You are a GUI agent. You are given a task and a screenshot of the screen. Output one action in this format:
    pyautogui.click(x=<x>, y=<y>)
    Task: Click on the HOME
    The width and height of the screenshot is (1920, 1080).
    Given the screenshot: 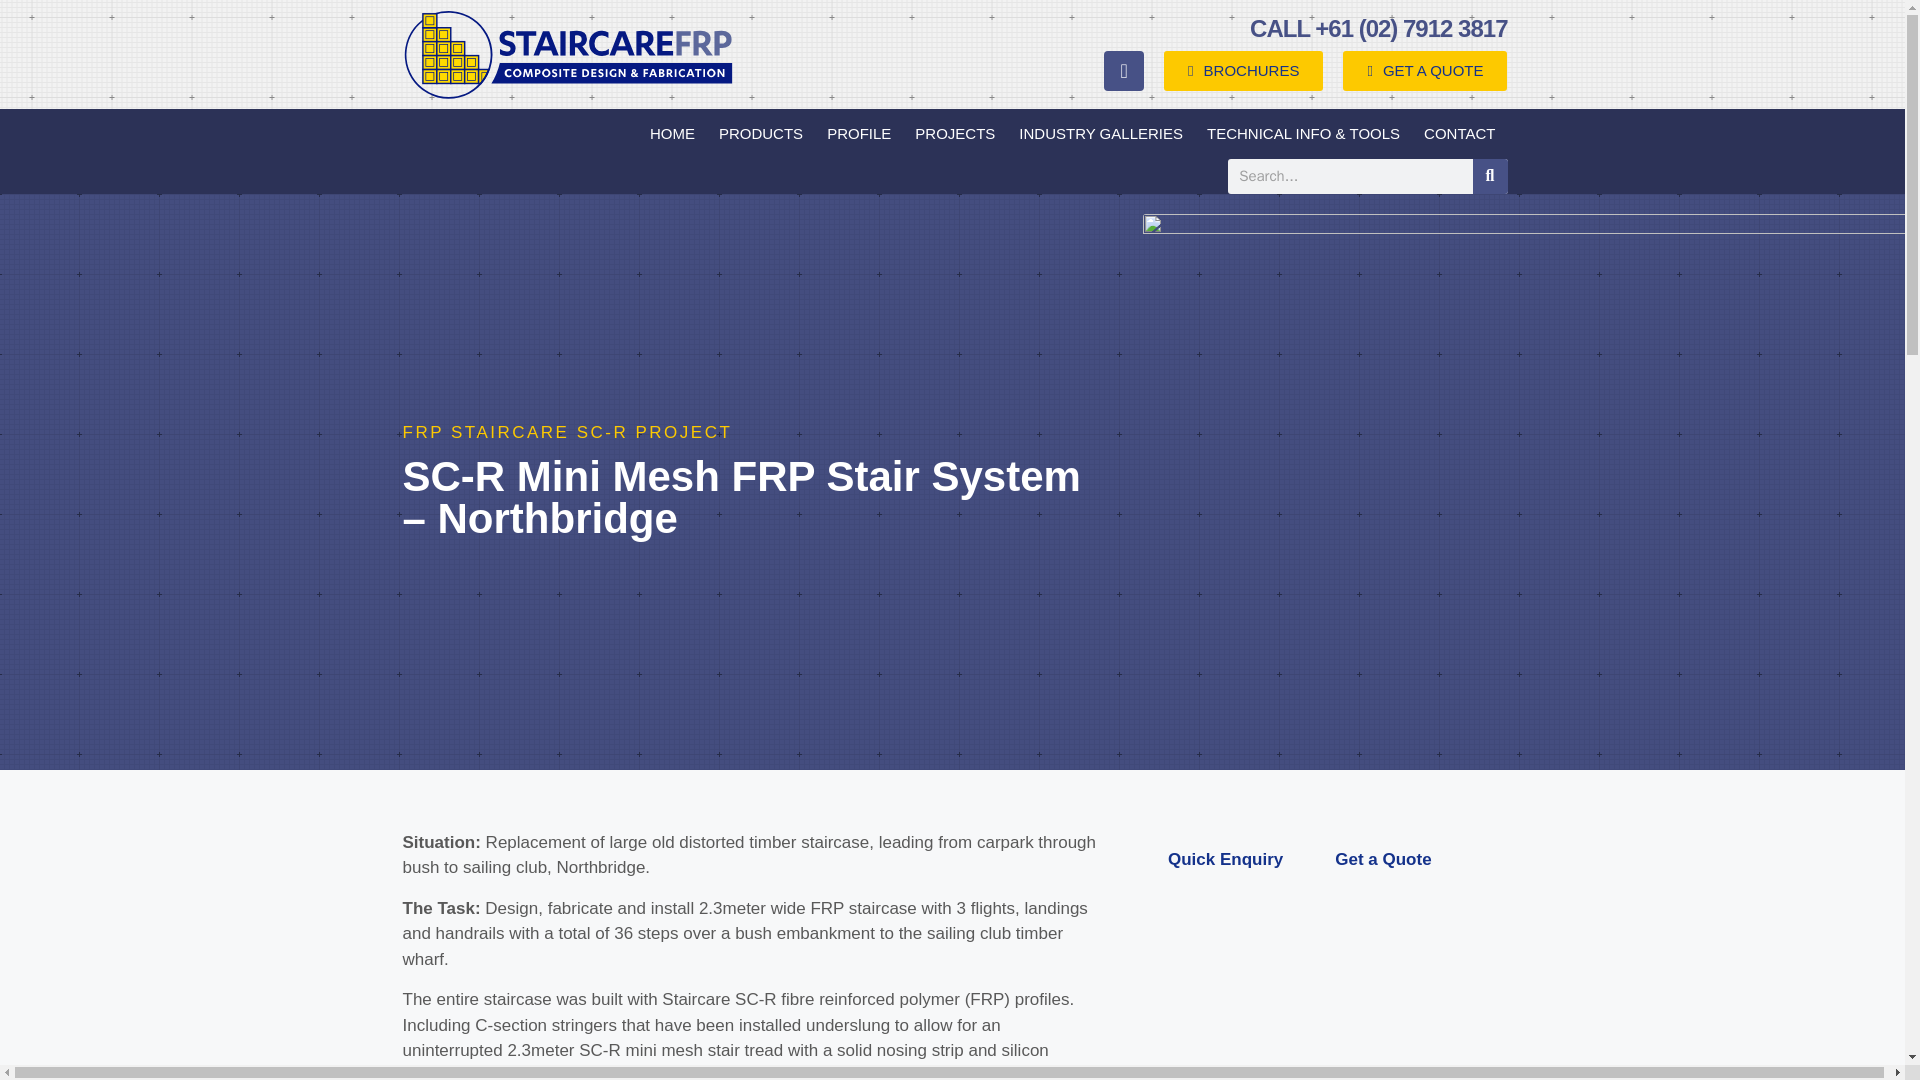 What is the action you would take?
    pyautogui.click(x=672, y=134)
    